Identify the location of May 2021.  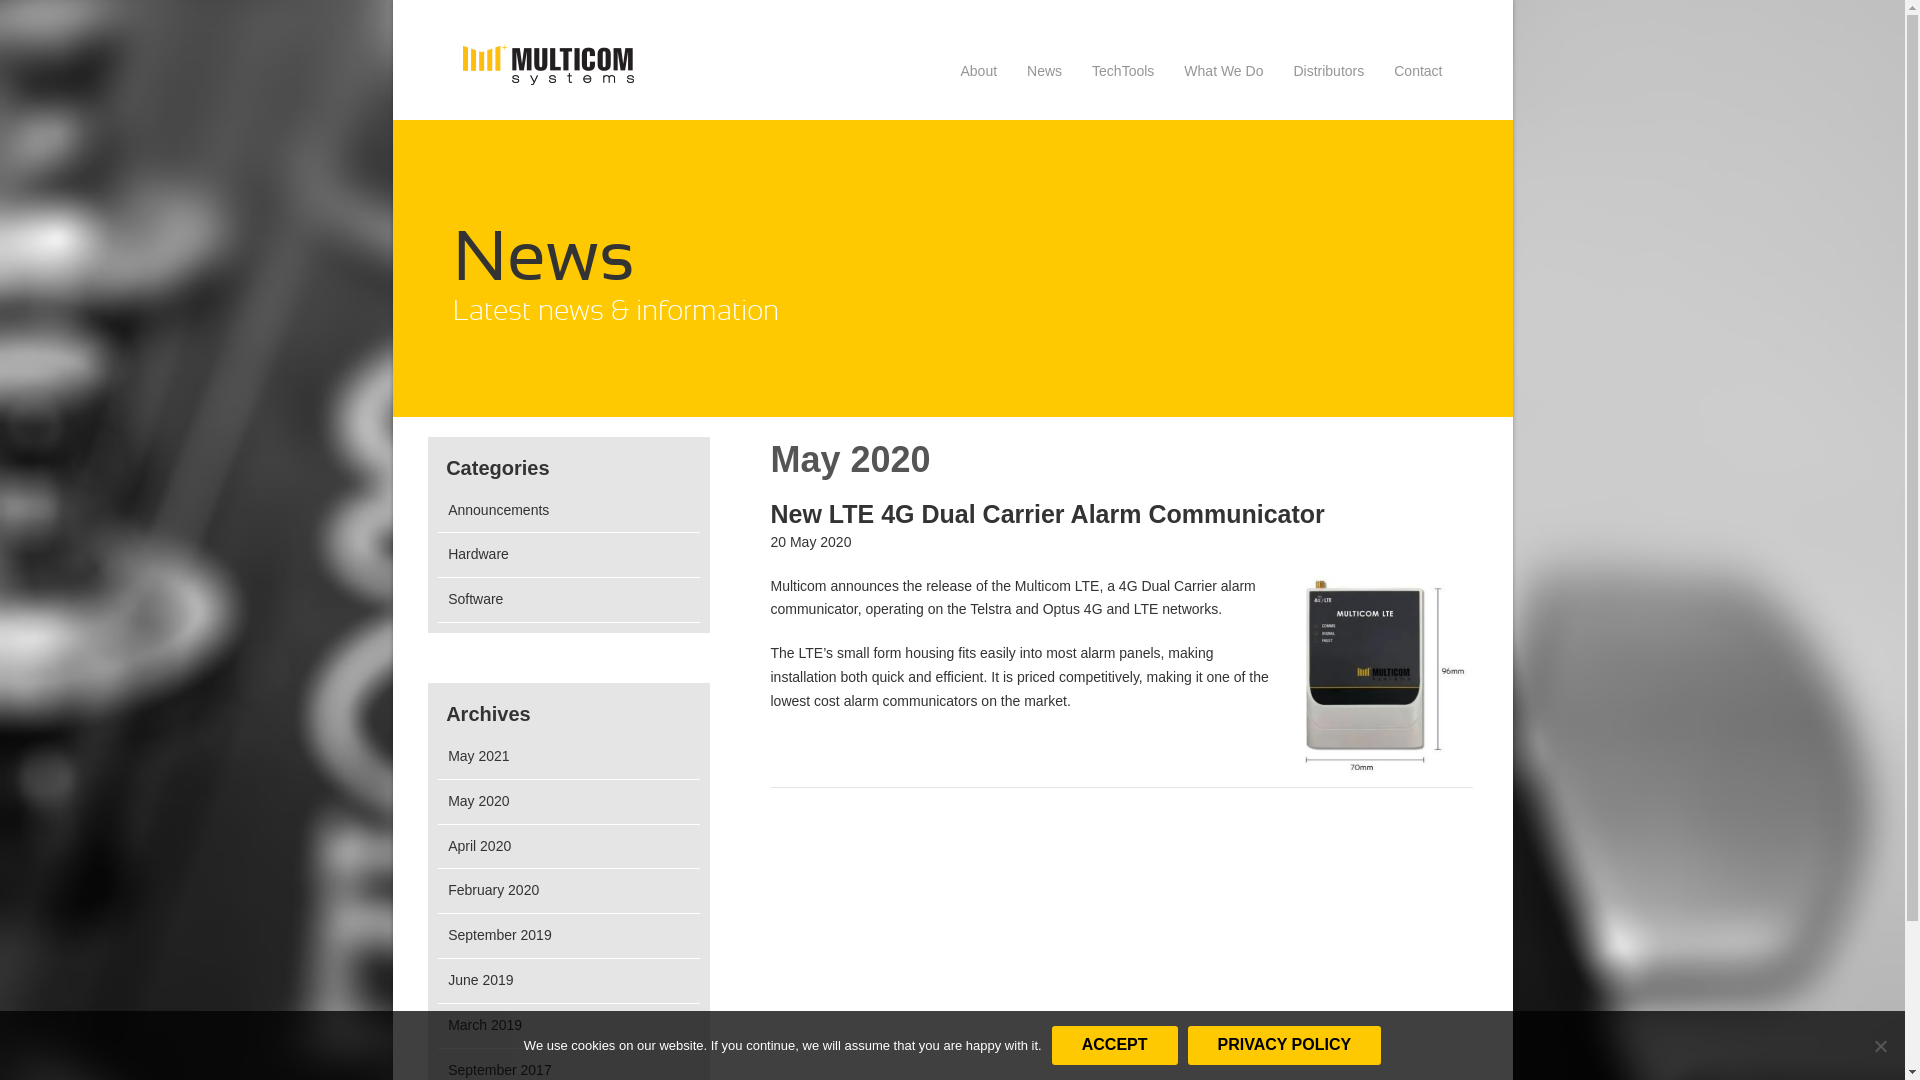
(478, 756).